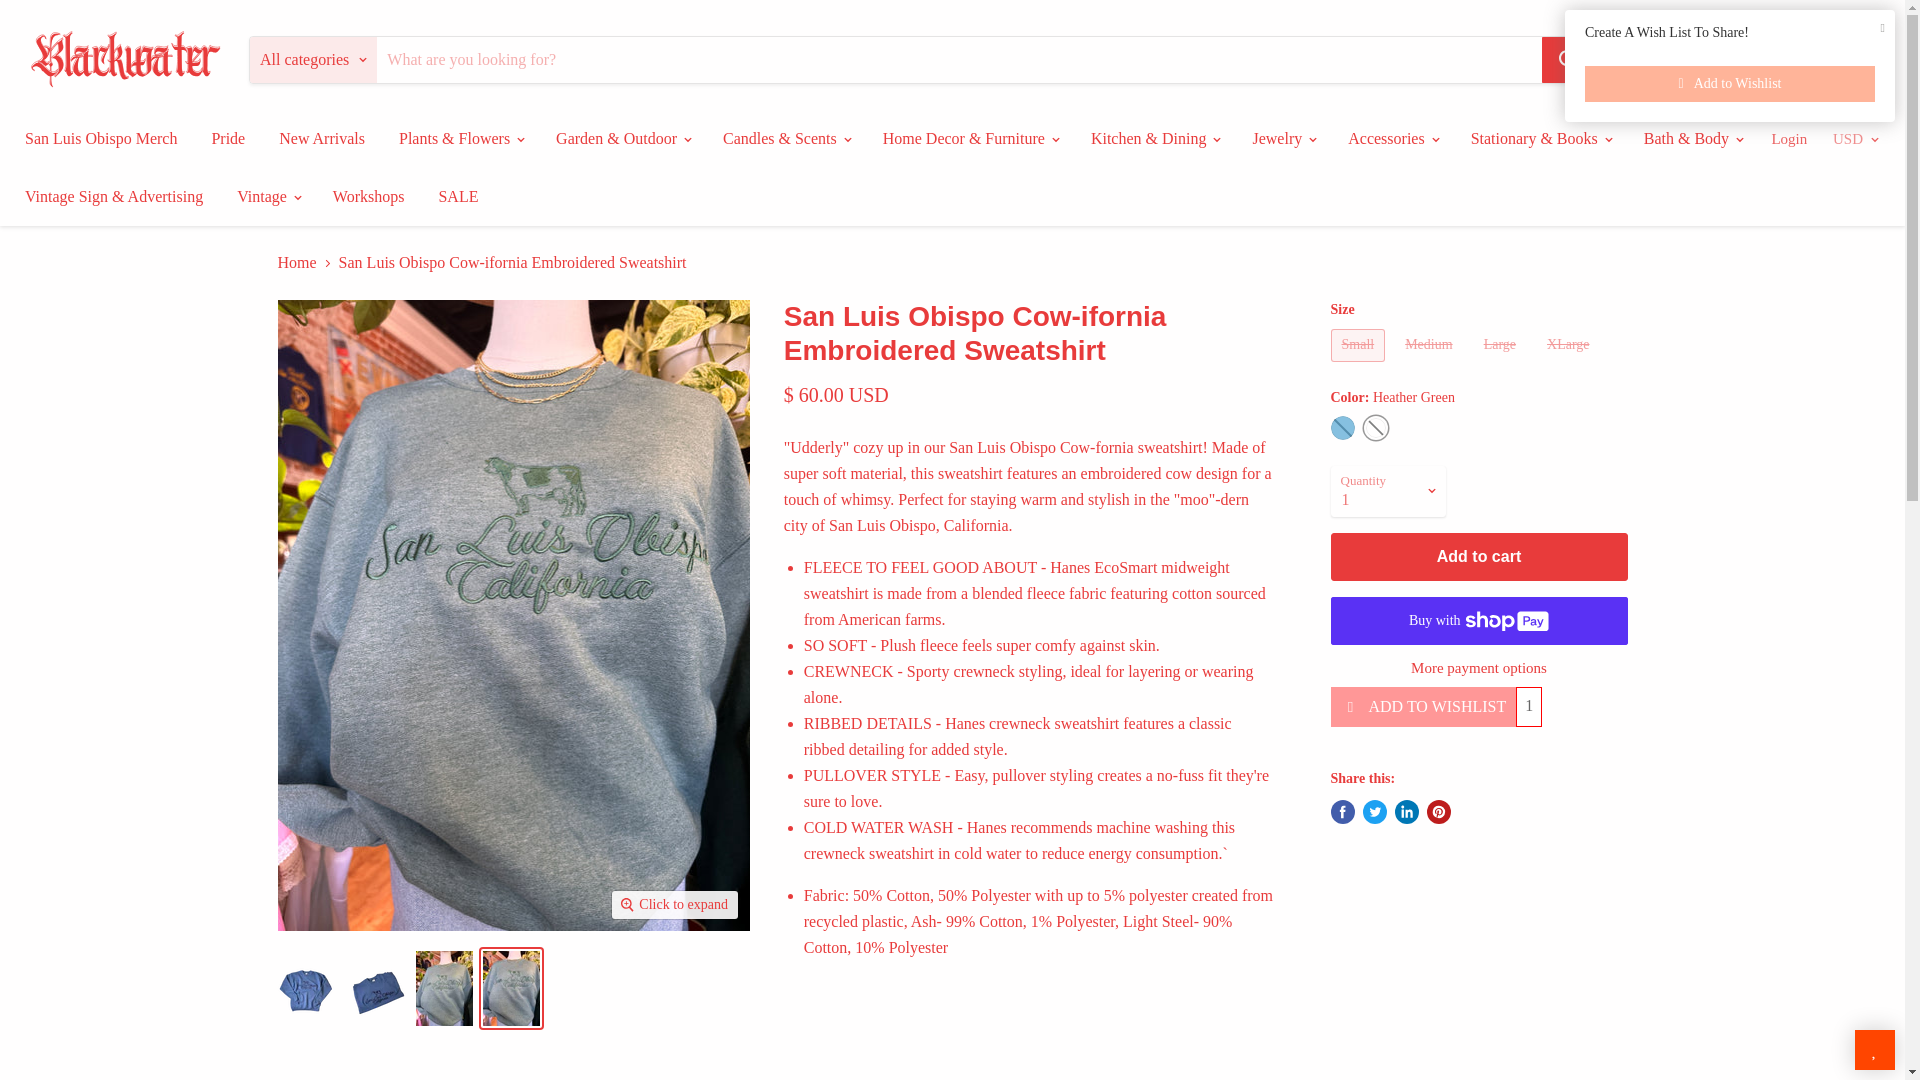  I want to click on New Arrivals, so click(322, 138).